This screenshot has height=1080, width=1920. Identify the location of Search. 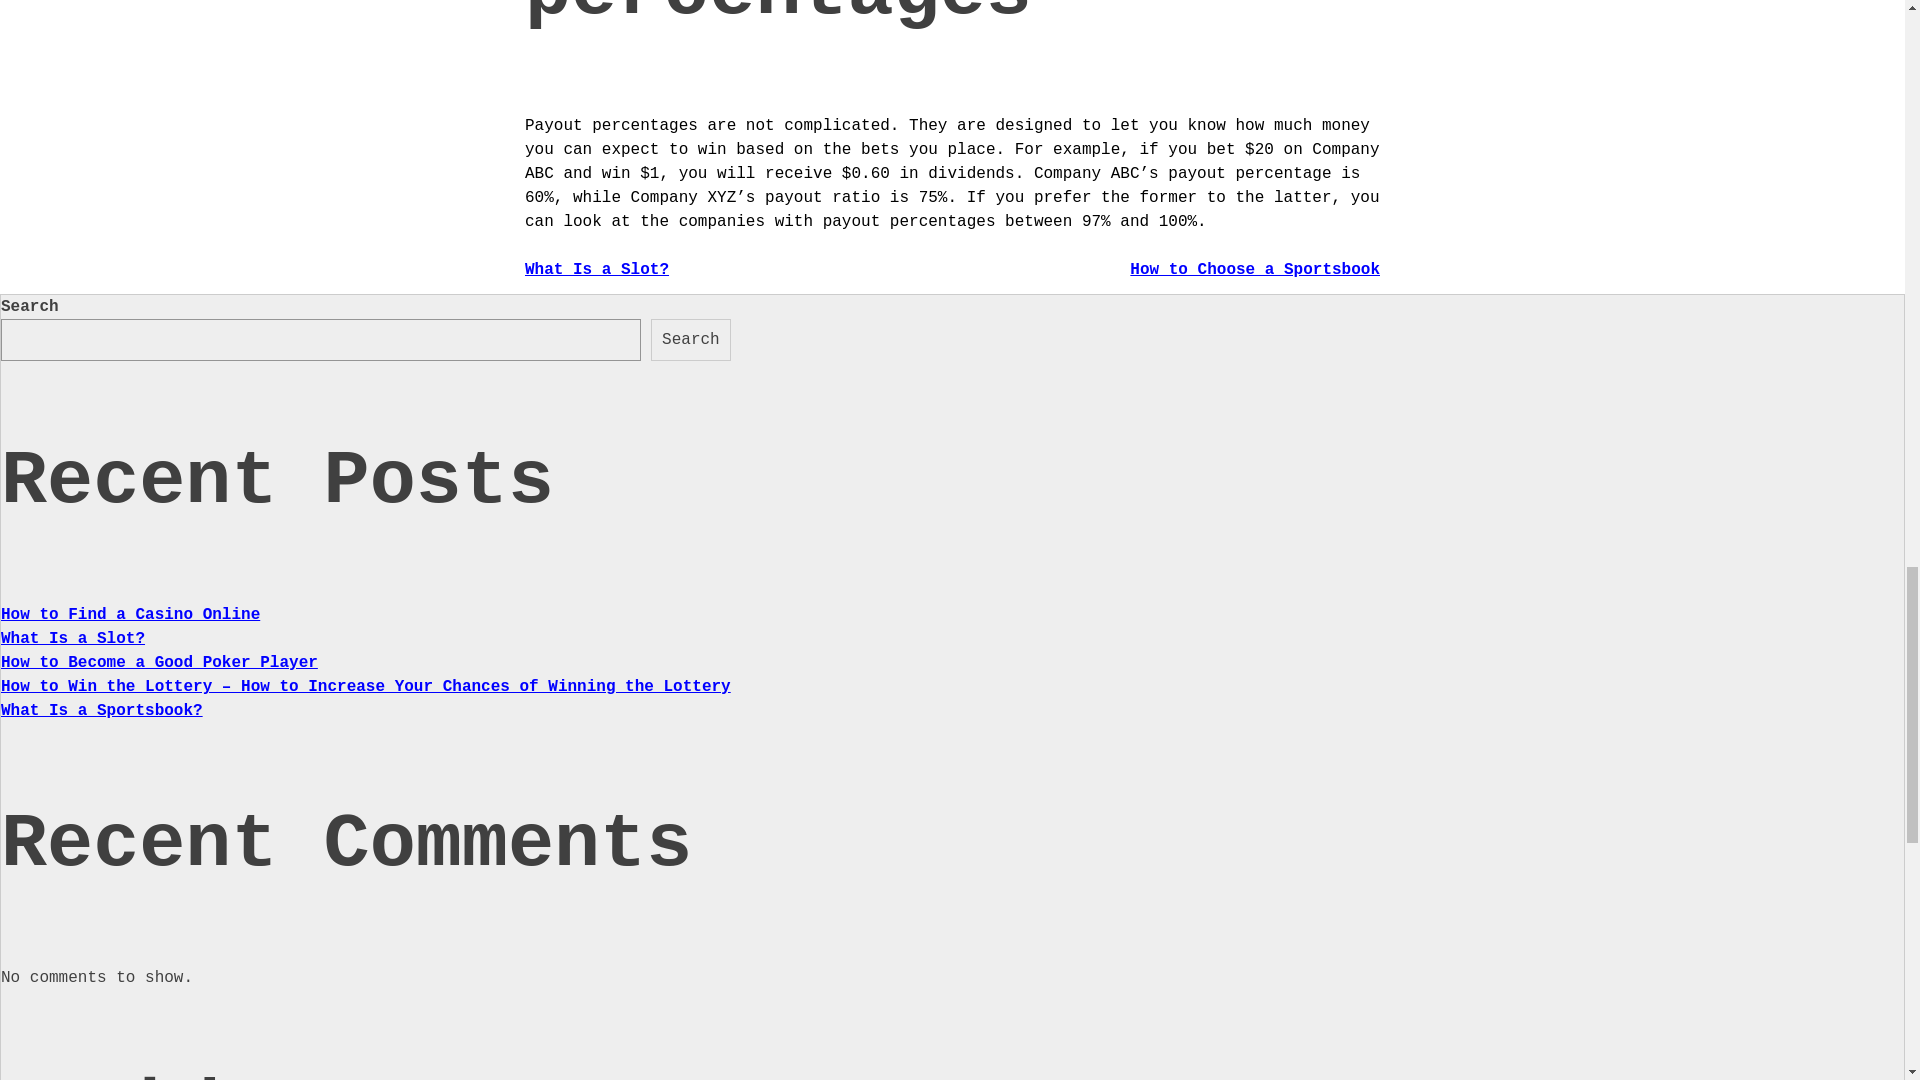
(690, 339).